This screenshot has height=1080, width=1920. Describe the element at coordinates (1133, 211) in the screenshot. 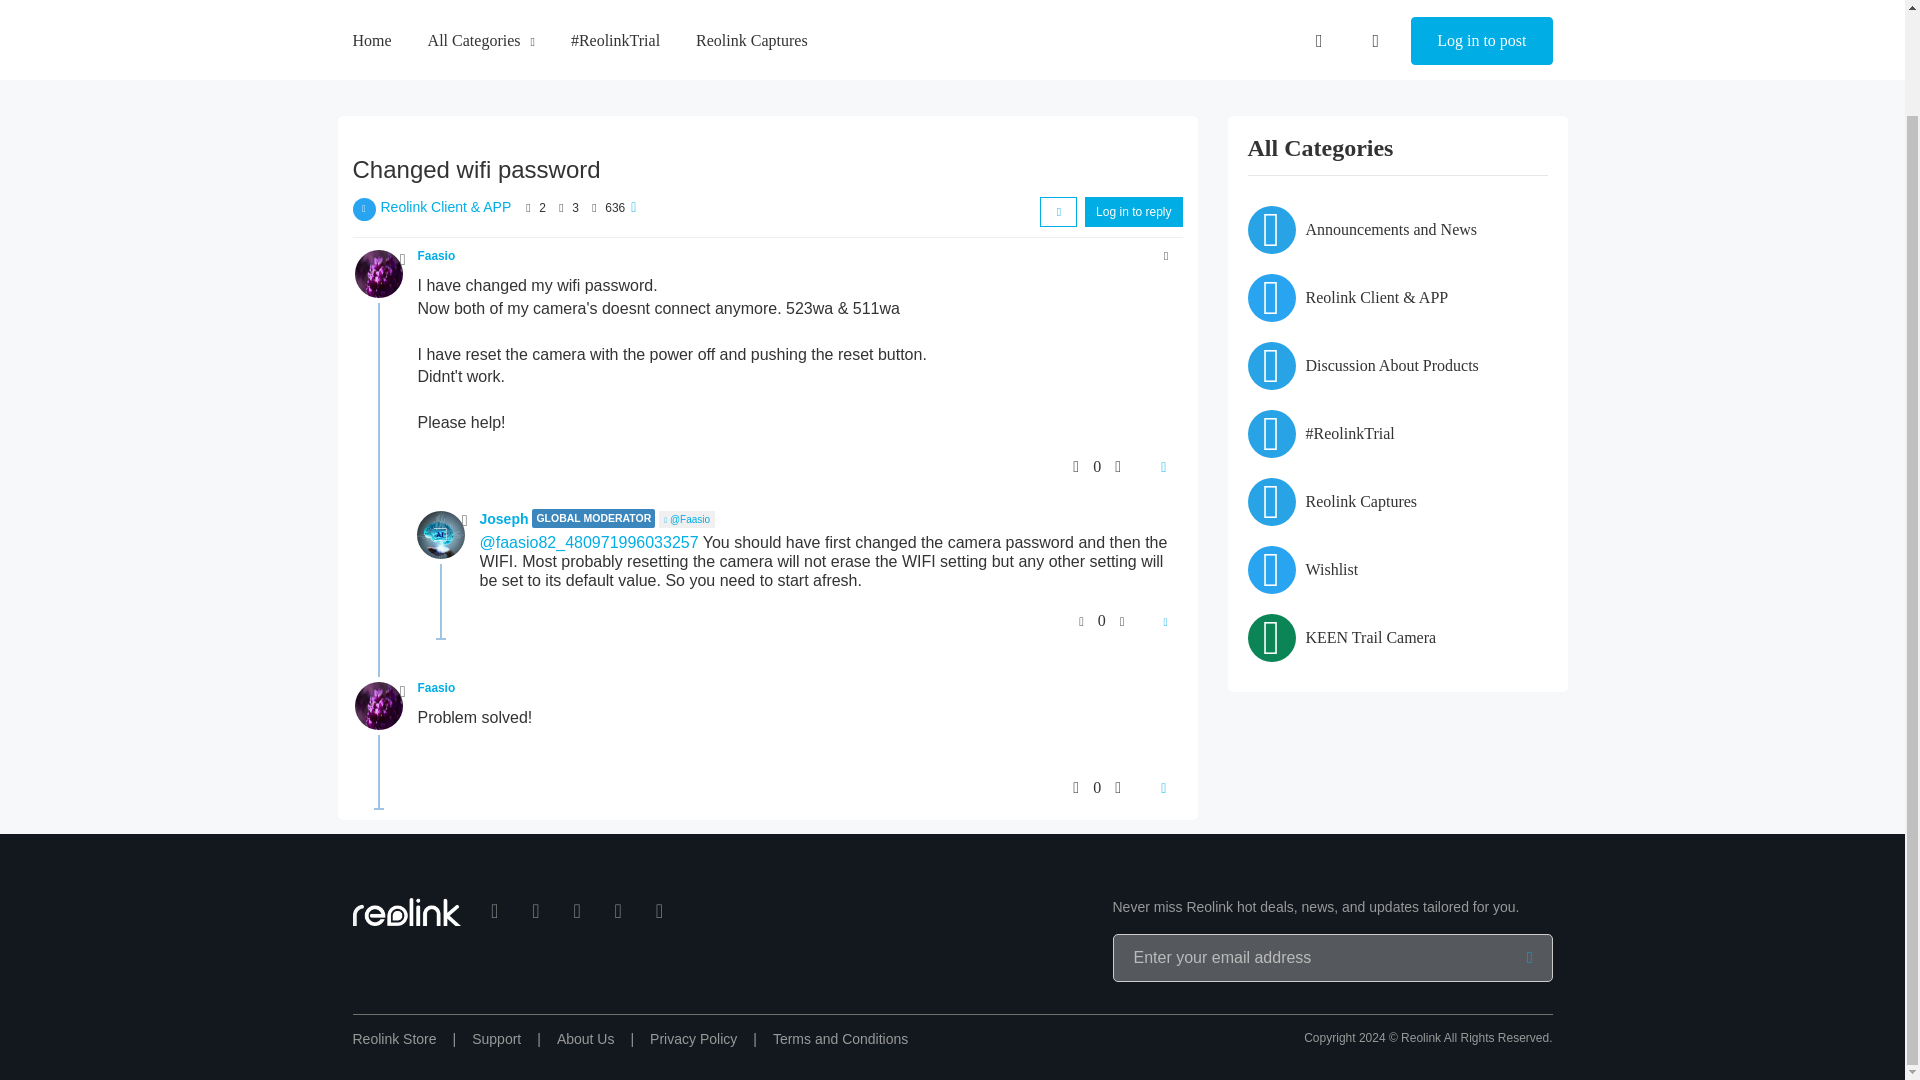

I see `Log in to reply` at that location.